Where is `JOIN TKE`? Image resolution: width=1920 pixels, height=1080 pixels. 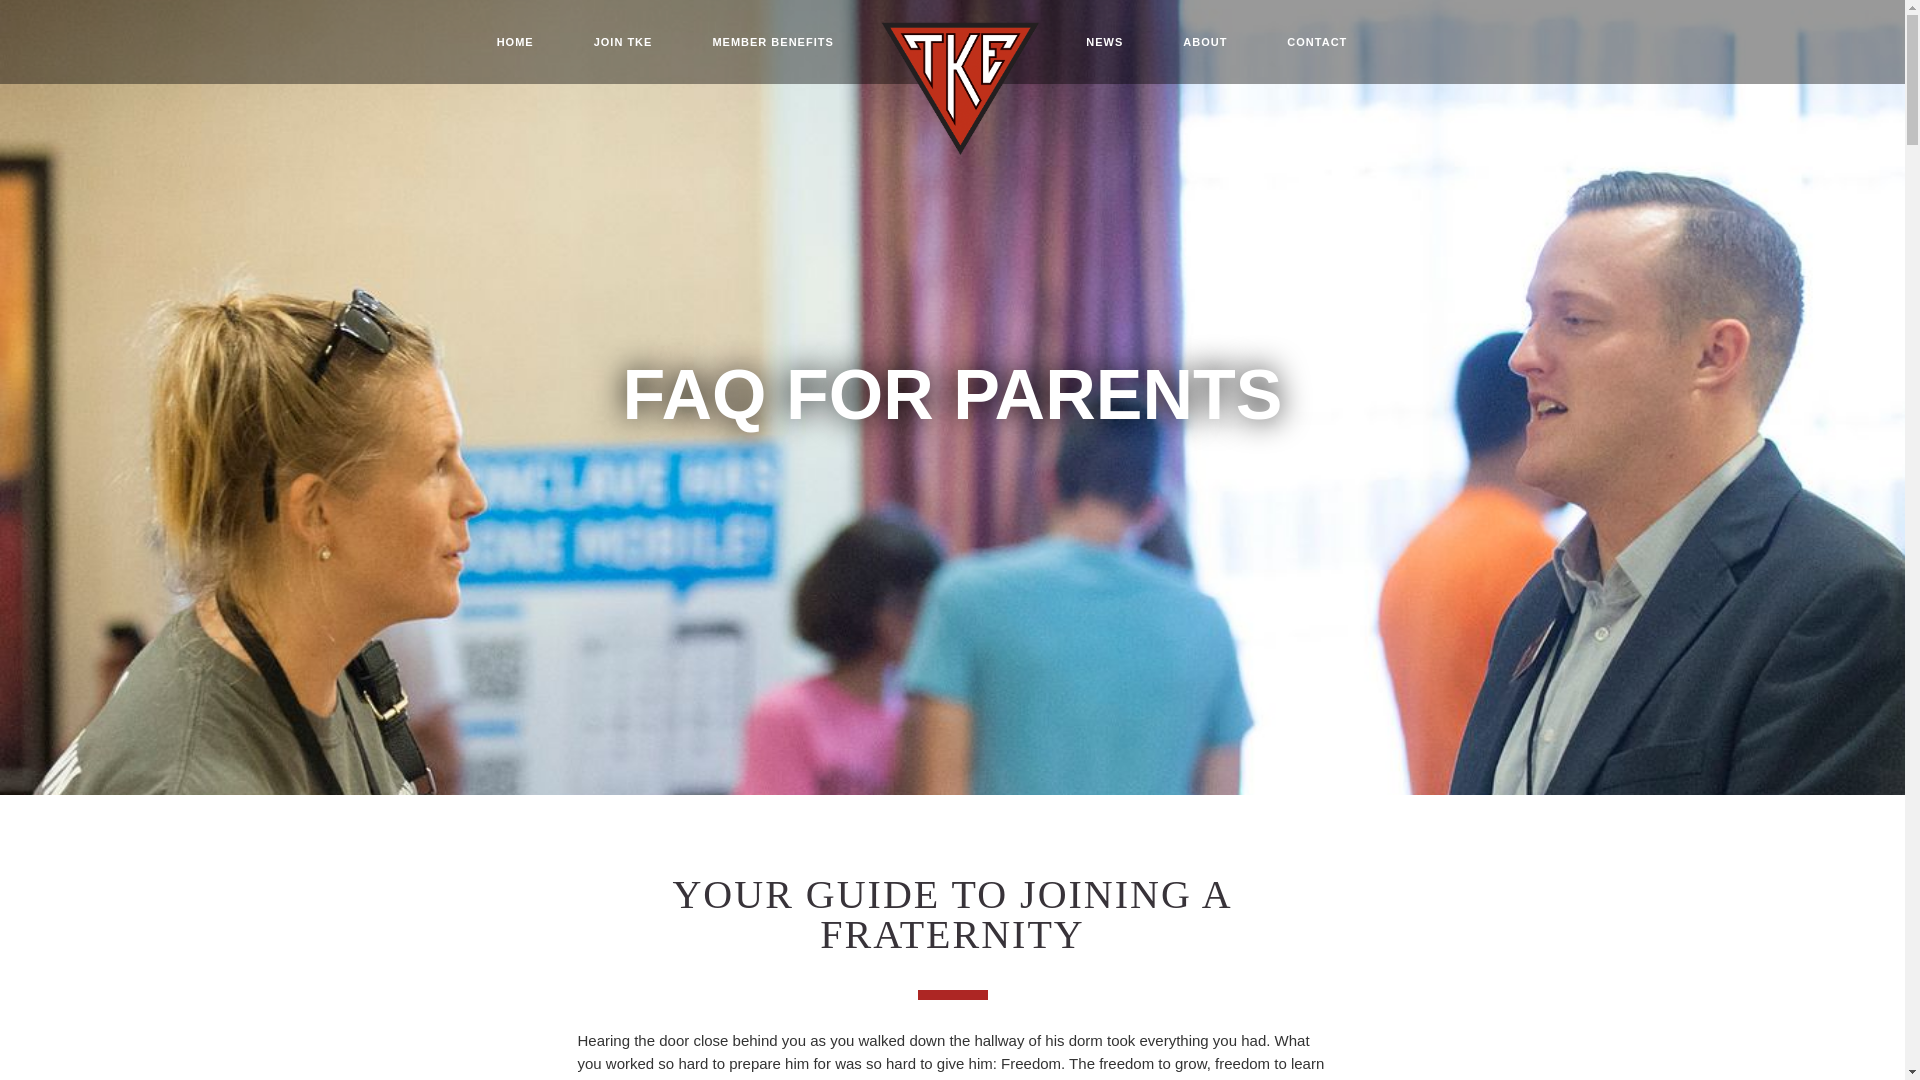 JOIN TKE is located at coordinates (624, 42).